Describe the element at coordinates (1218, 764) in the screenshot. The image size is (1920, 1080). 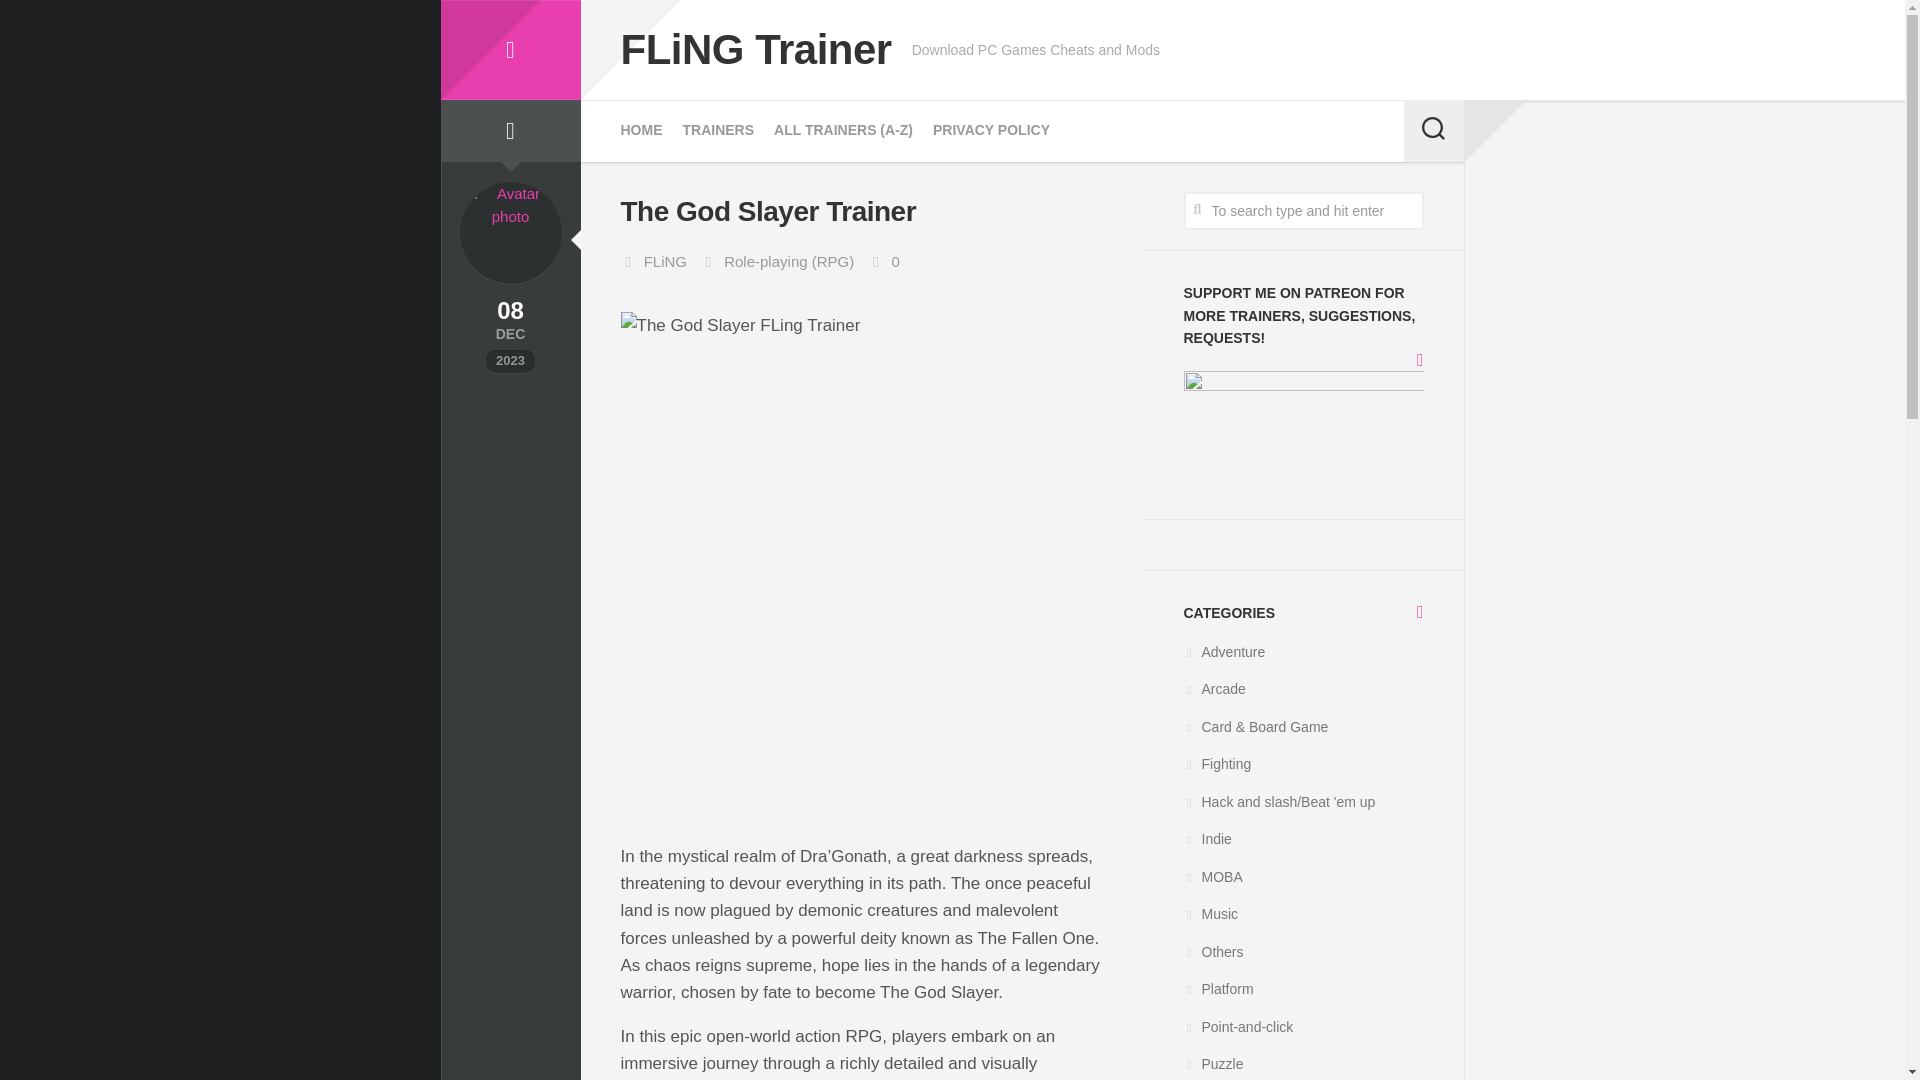
I see `Fighting` at that location.